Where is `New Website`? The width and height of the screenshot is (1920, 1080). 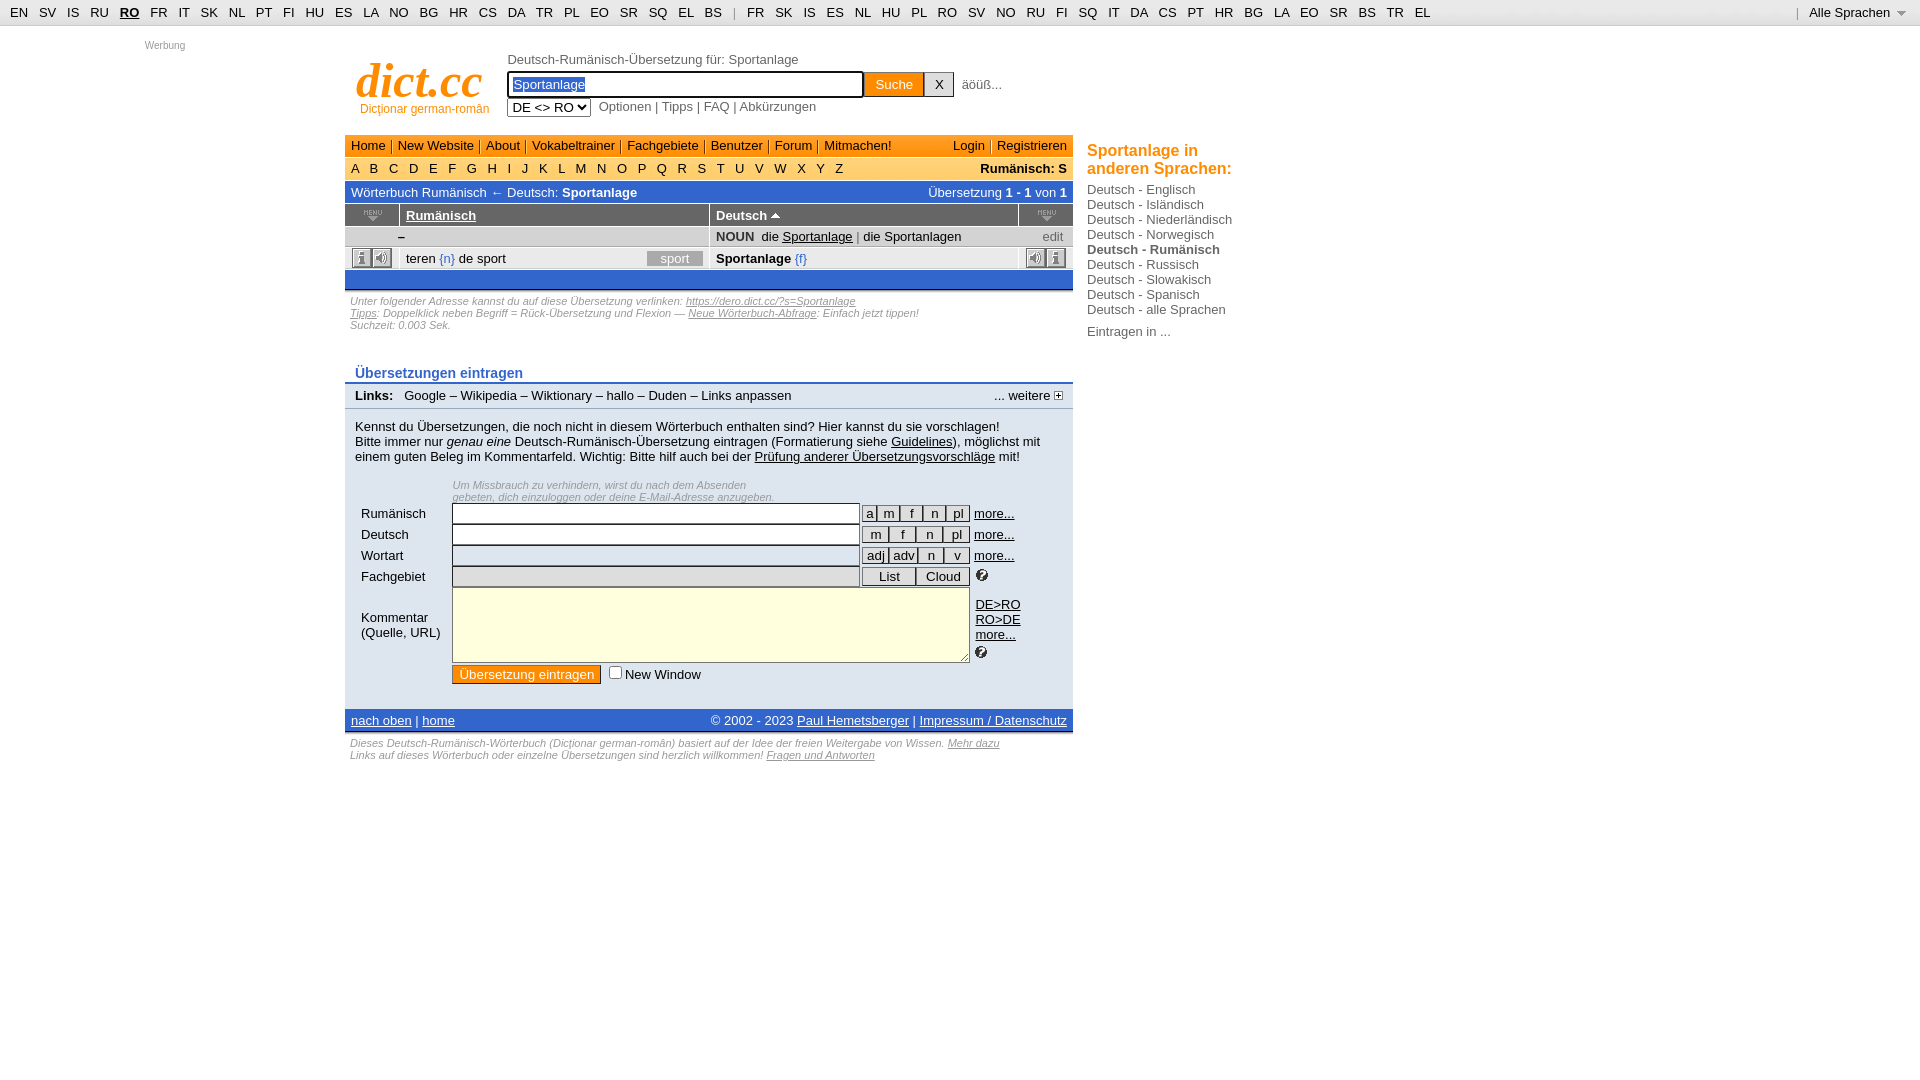 New Website is located at coordinates (436, 146).